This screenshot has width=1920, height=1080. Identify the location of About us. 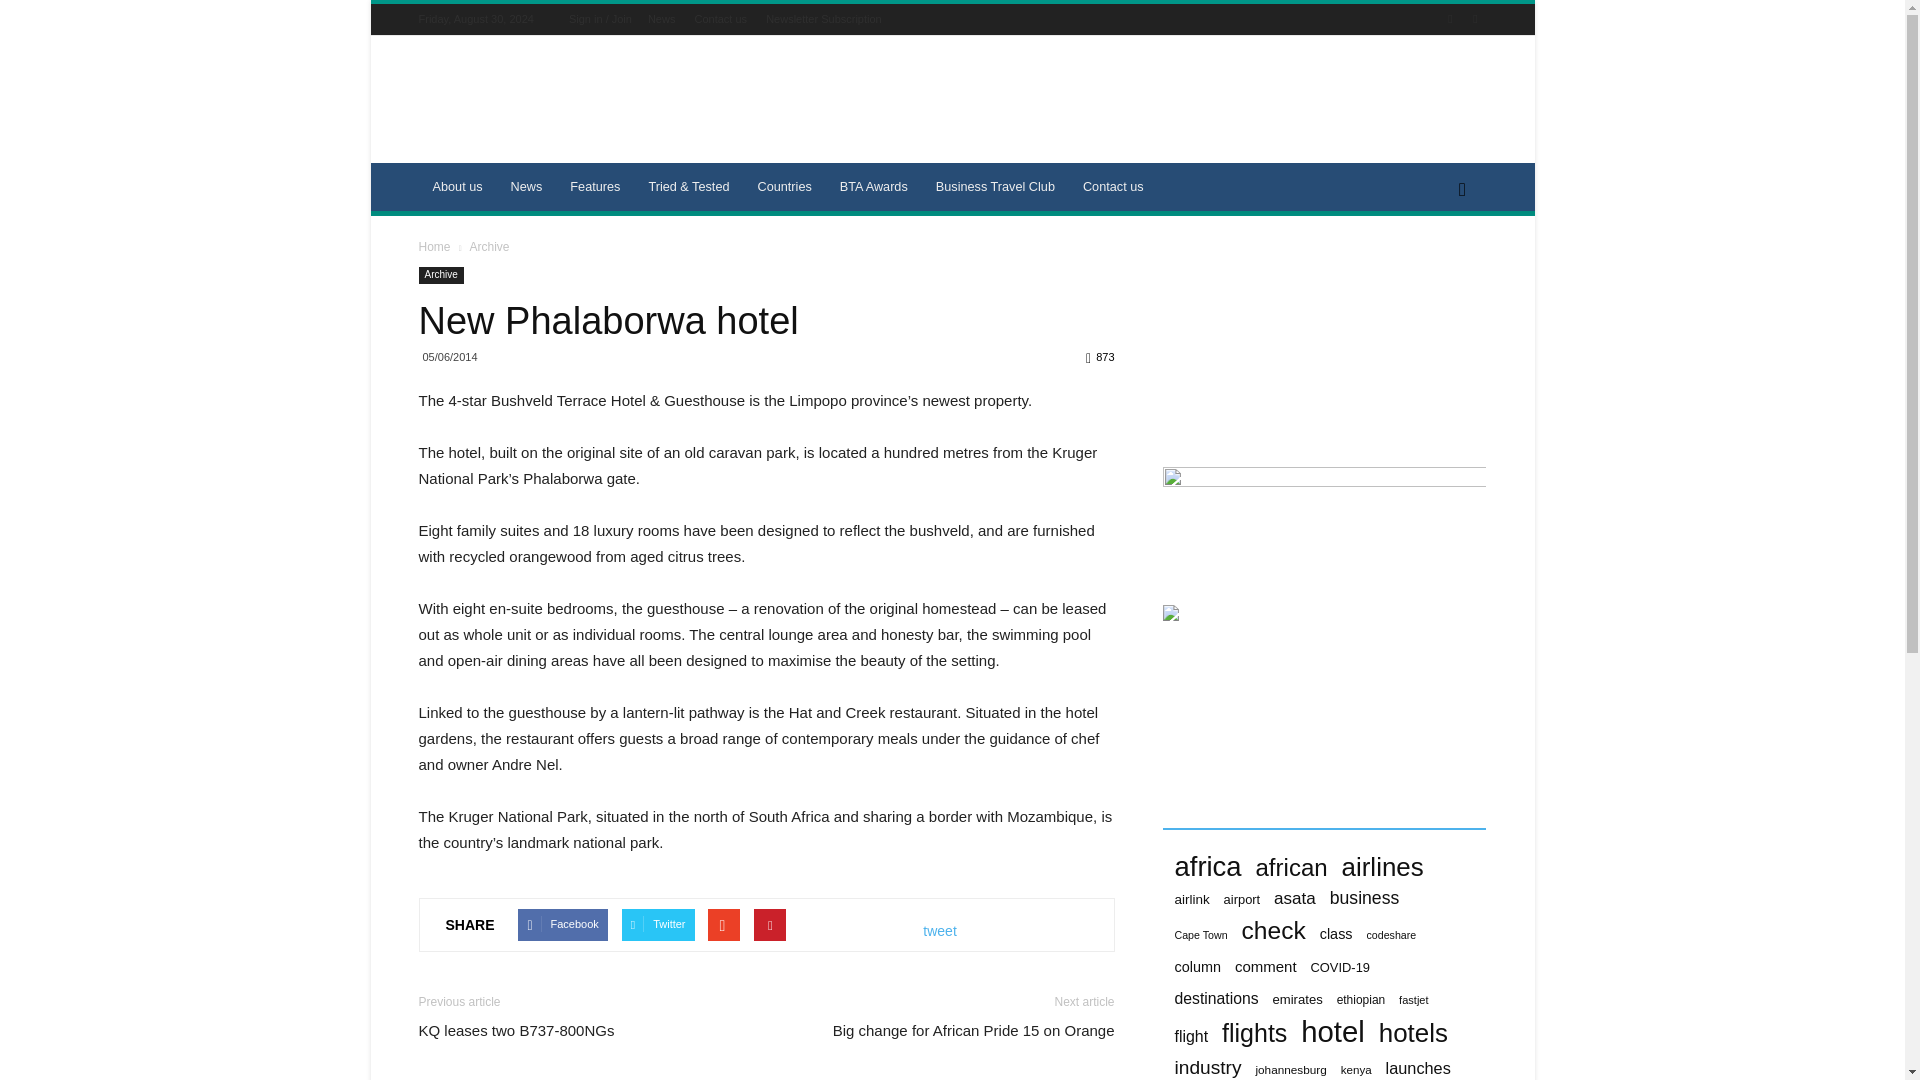
(456, 186).